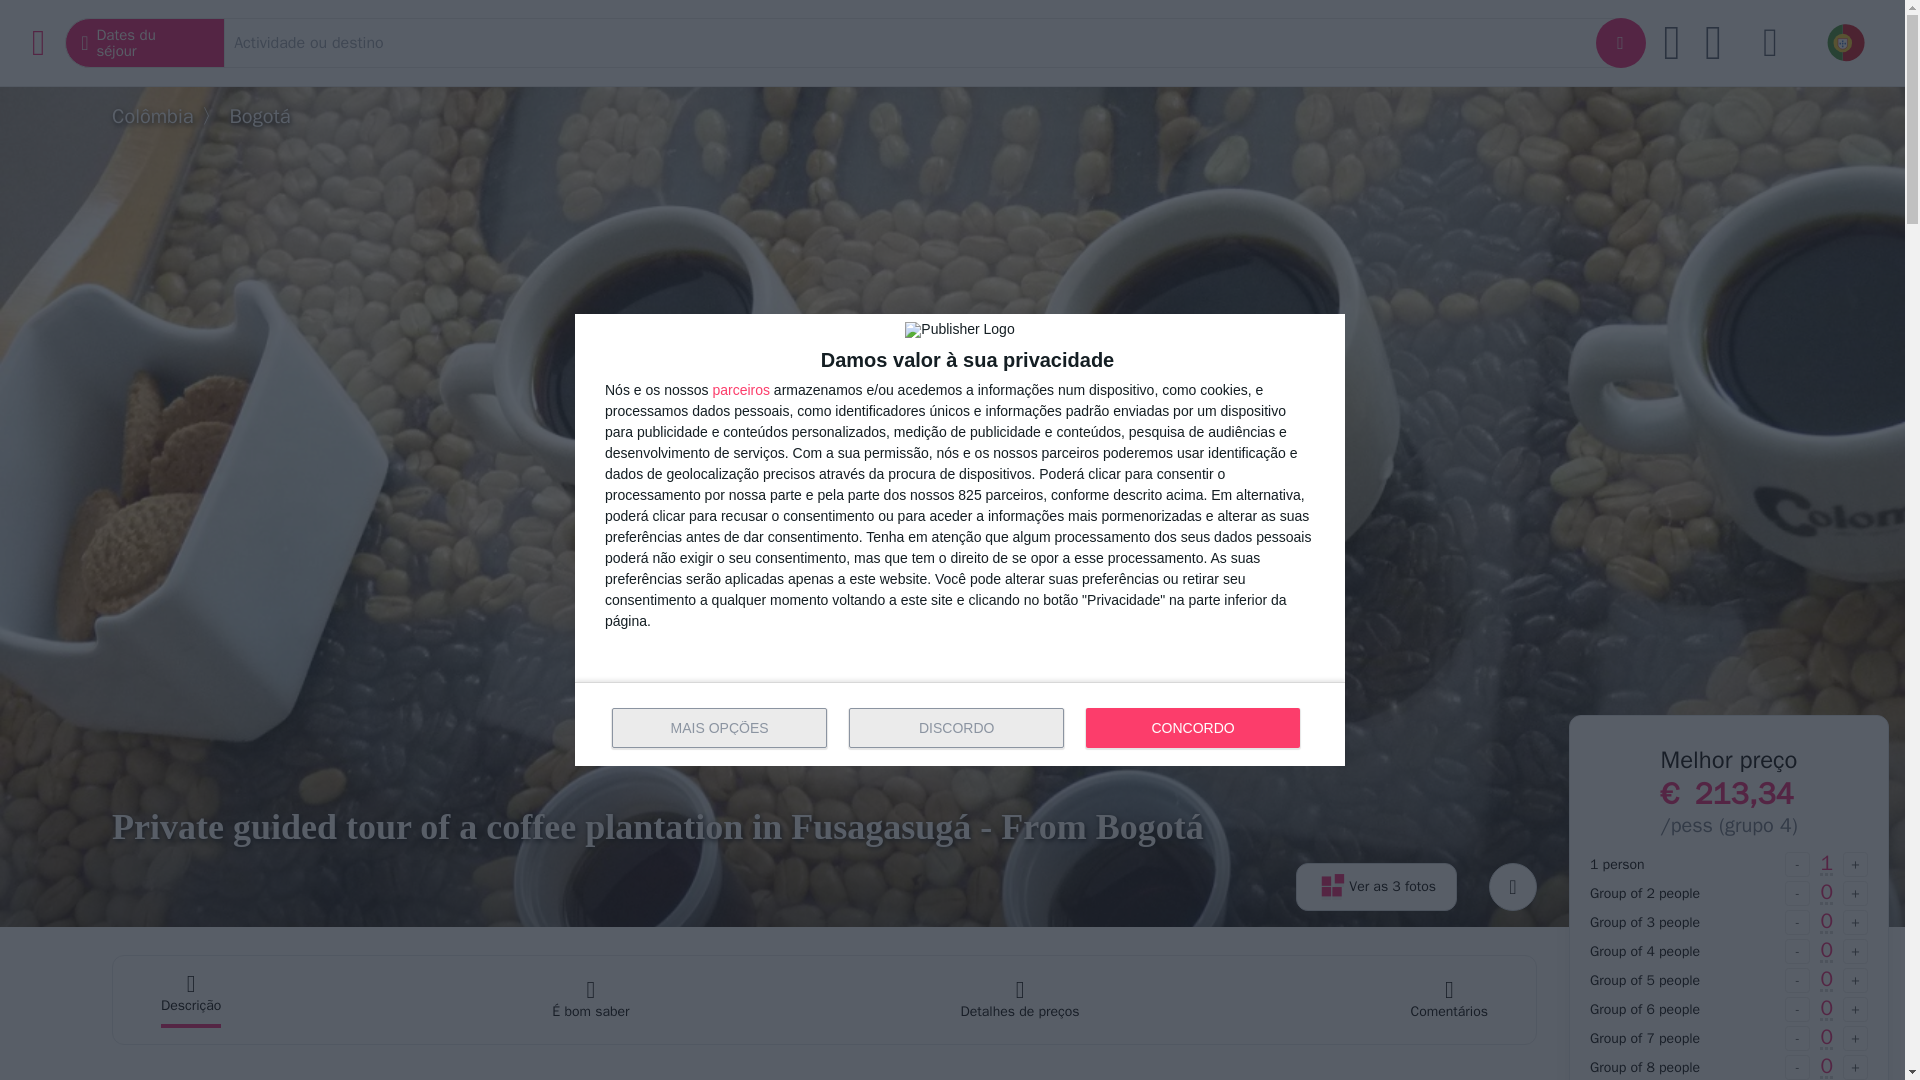 The width and height of the screenshot is (1920, 1080). I want to click on -, so click(1798, 864).